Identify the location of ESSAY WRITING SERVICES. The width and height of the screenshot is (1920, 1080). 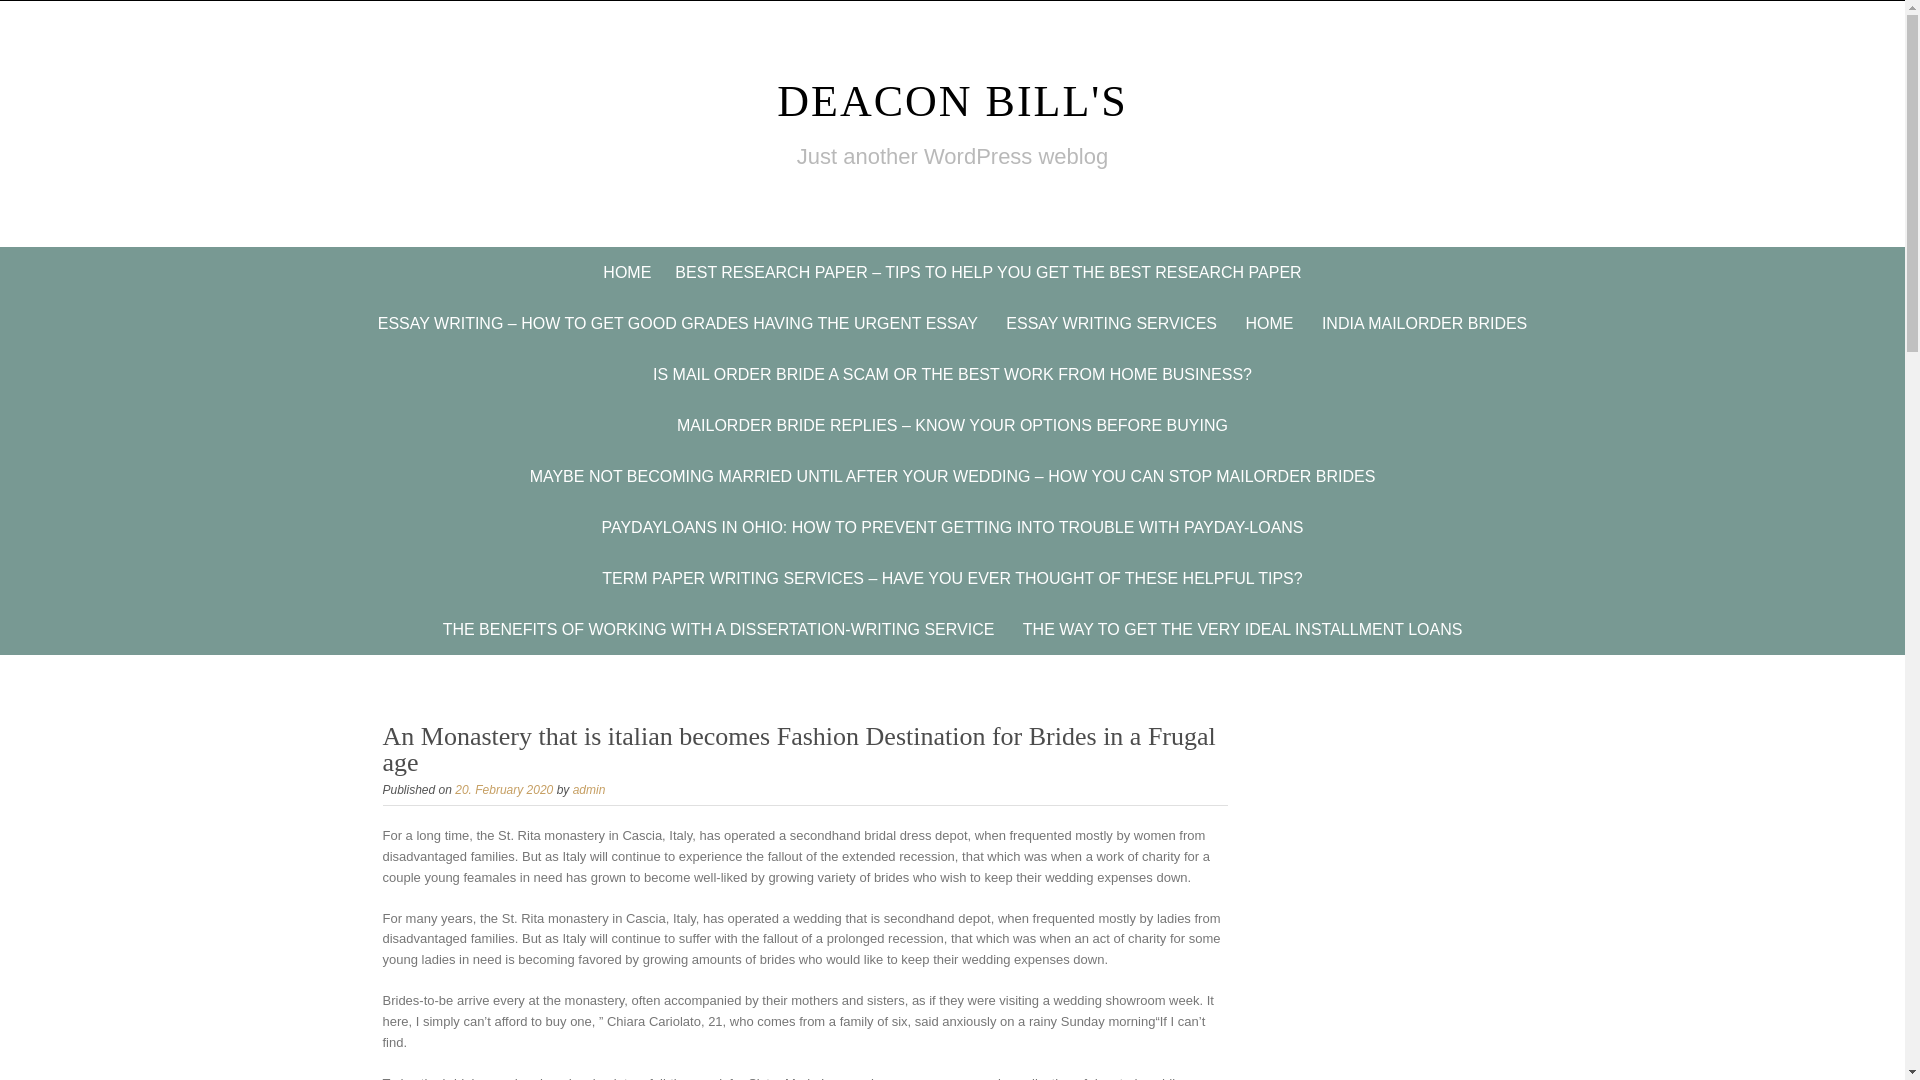
(1111, 323).